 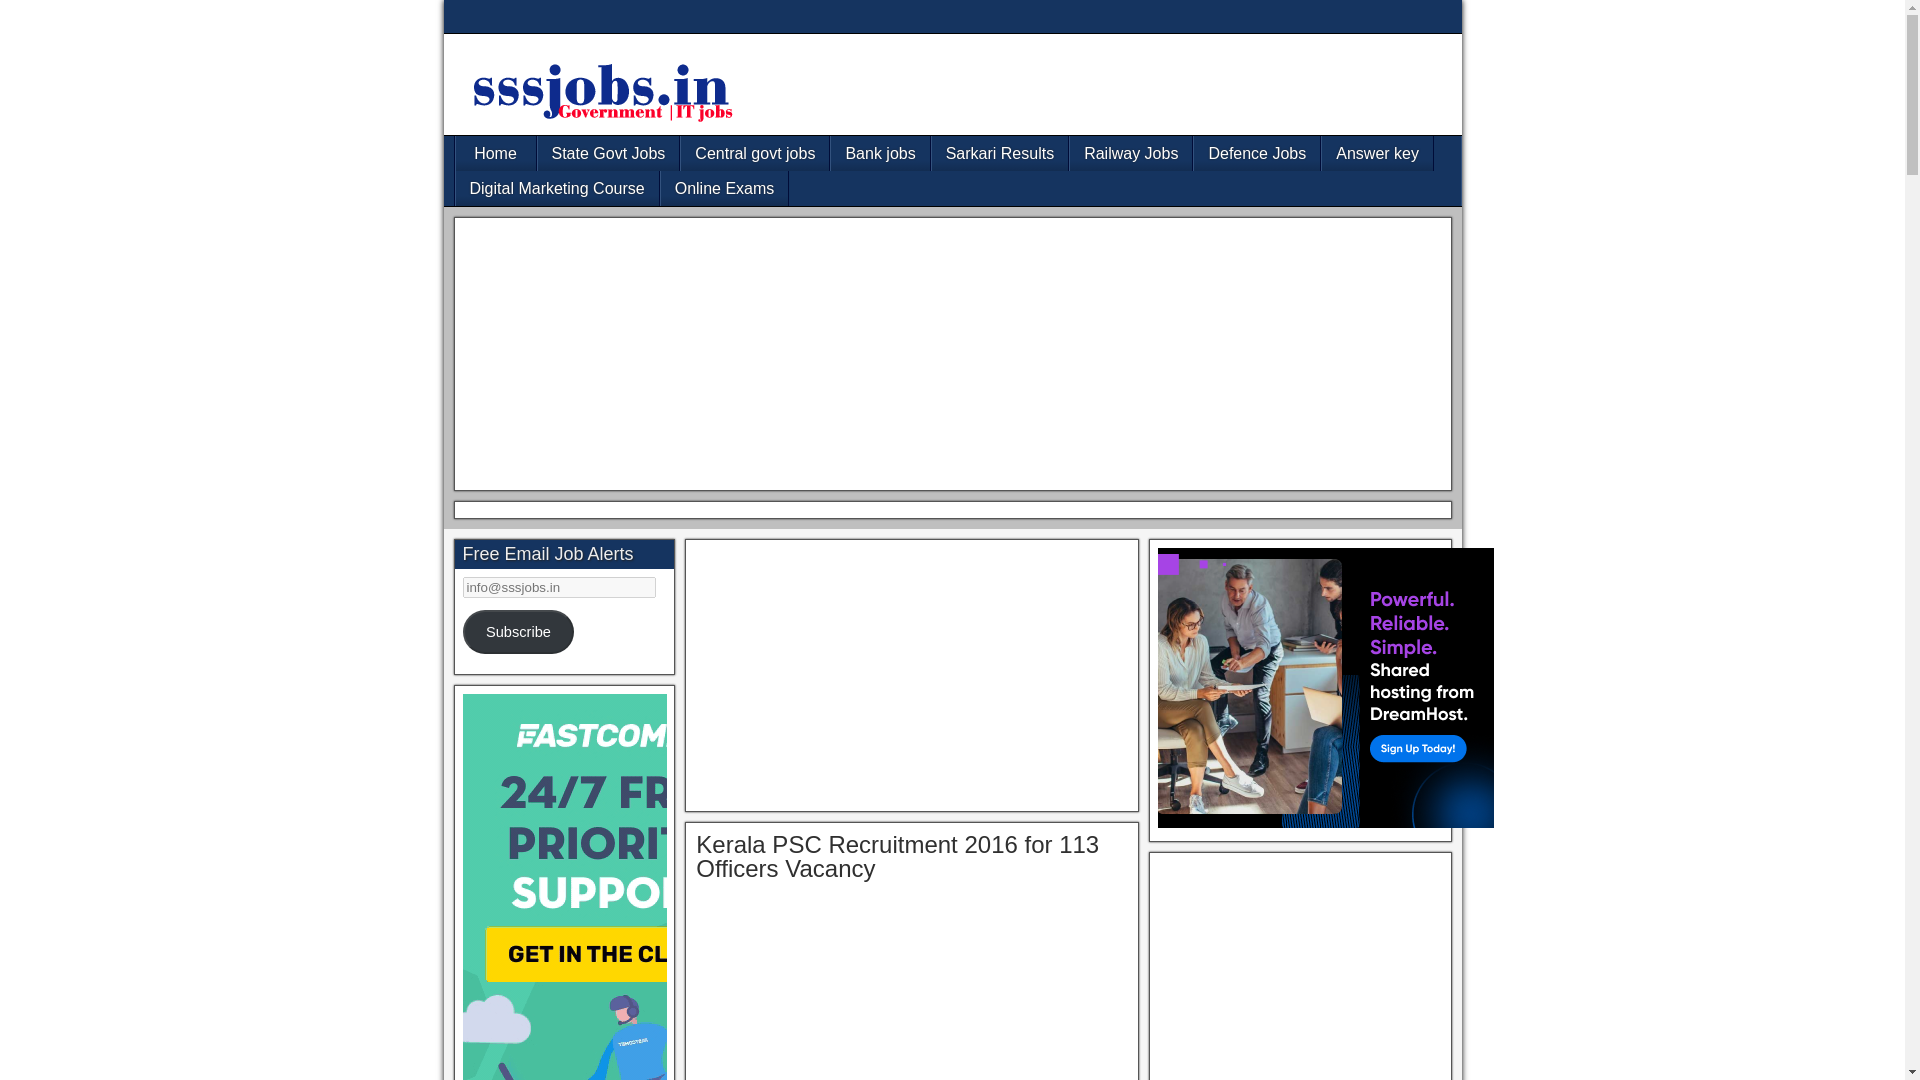 I want to click on Central govt jobs, so click(x=755, y=153).